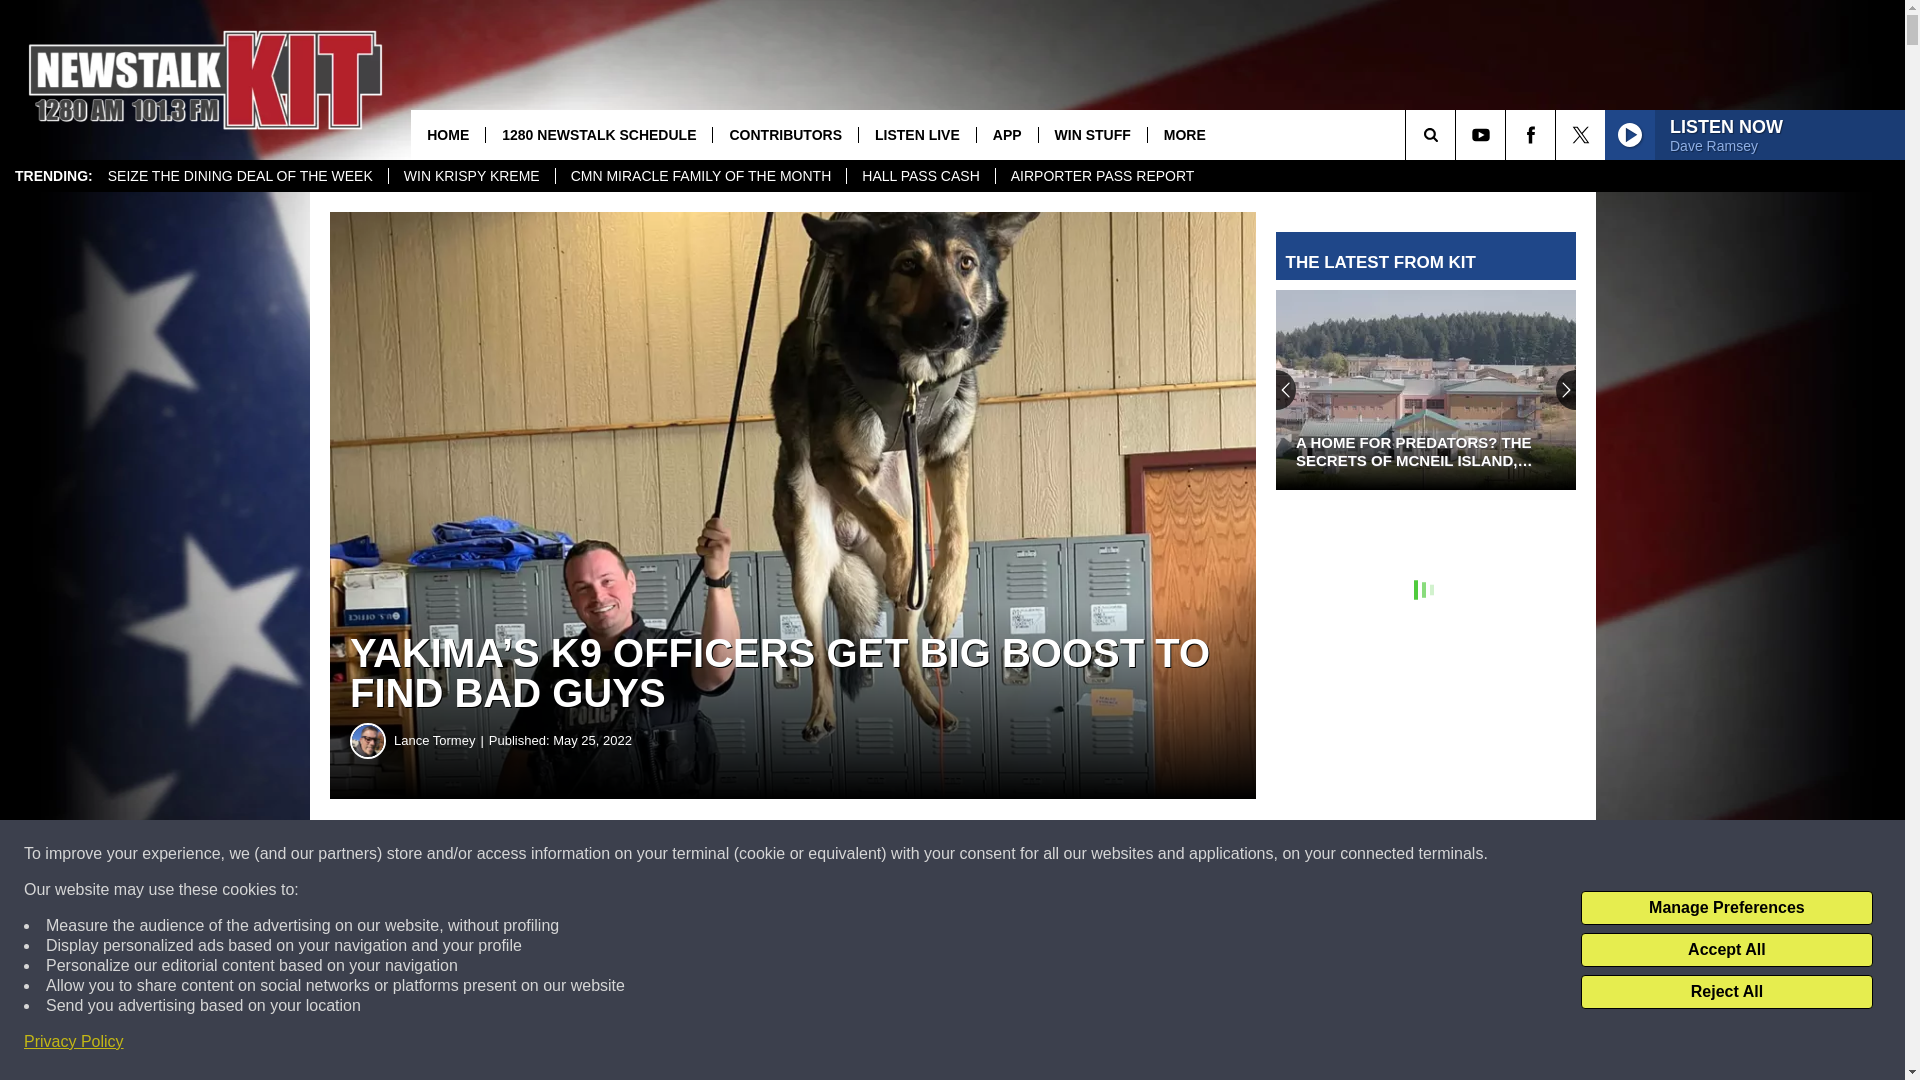 This screenshot has height=1080, width=1920. Describe the element at coordinates (608, 854) in the screenshot. I see `Share on Facebook` at that location.